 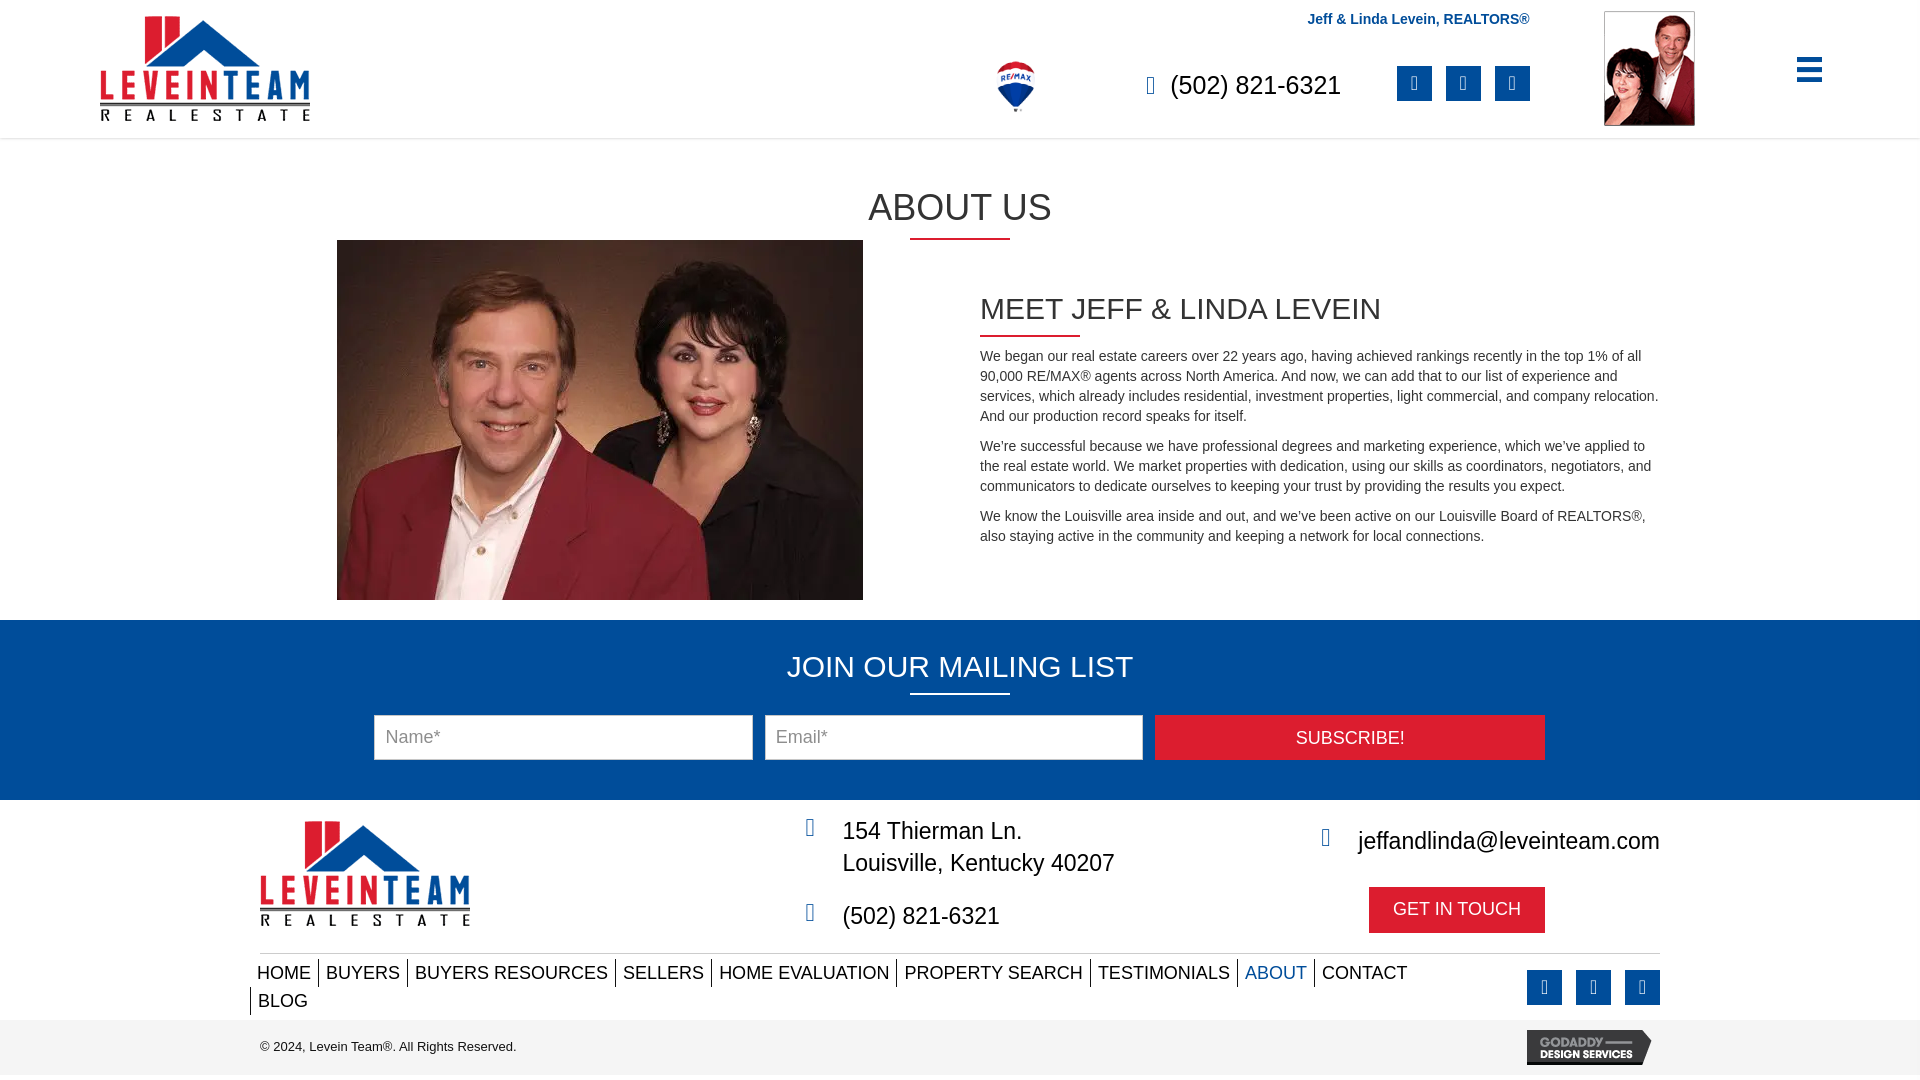 I want to click on BLOG, so click(x=282, y=1001).